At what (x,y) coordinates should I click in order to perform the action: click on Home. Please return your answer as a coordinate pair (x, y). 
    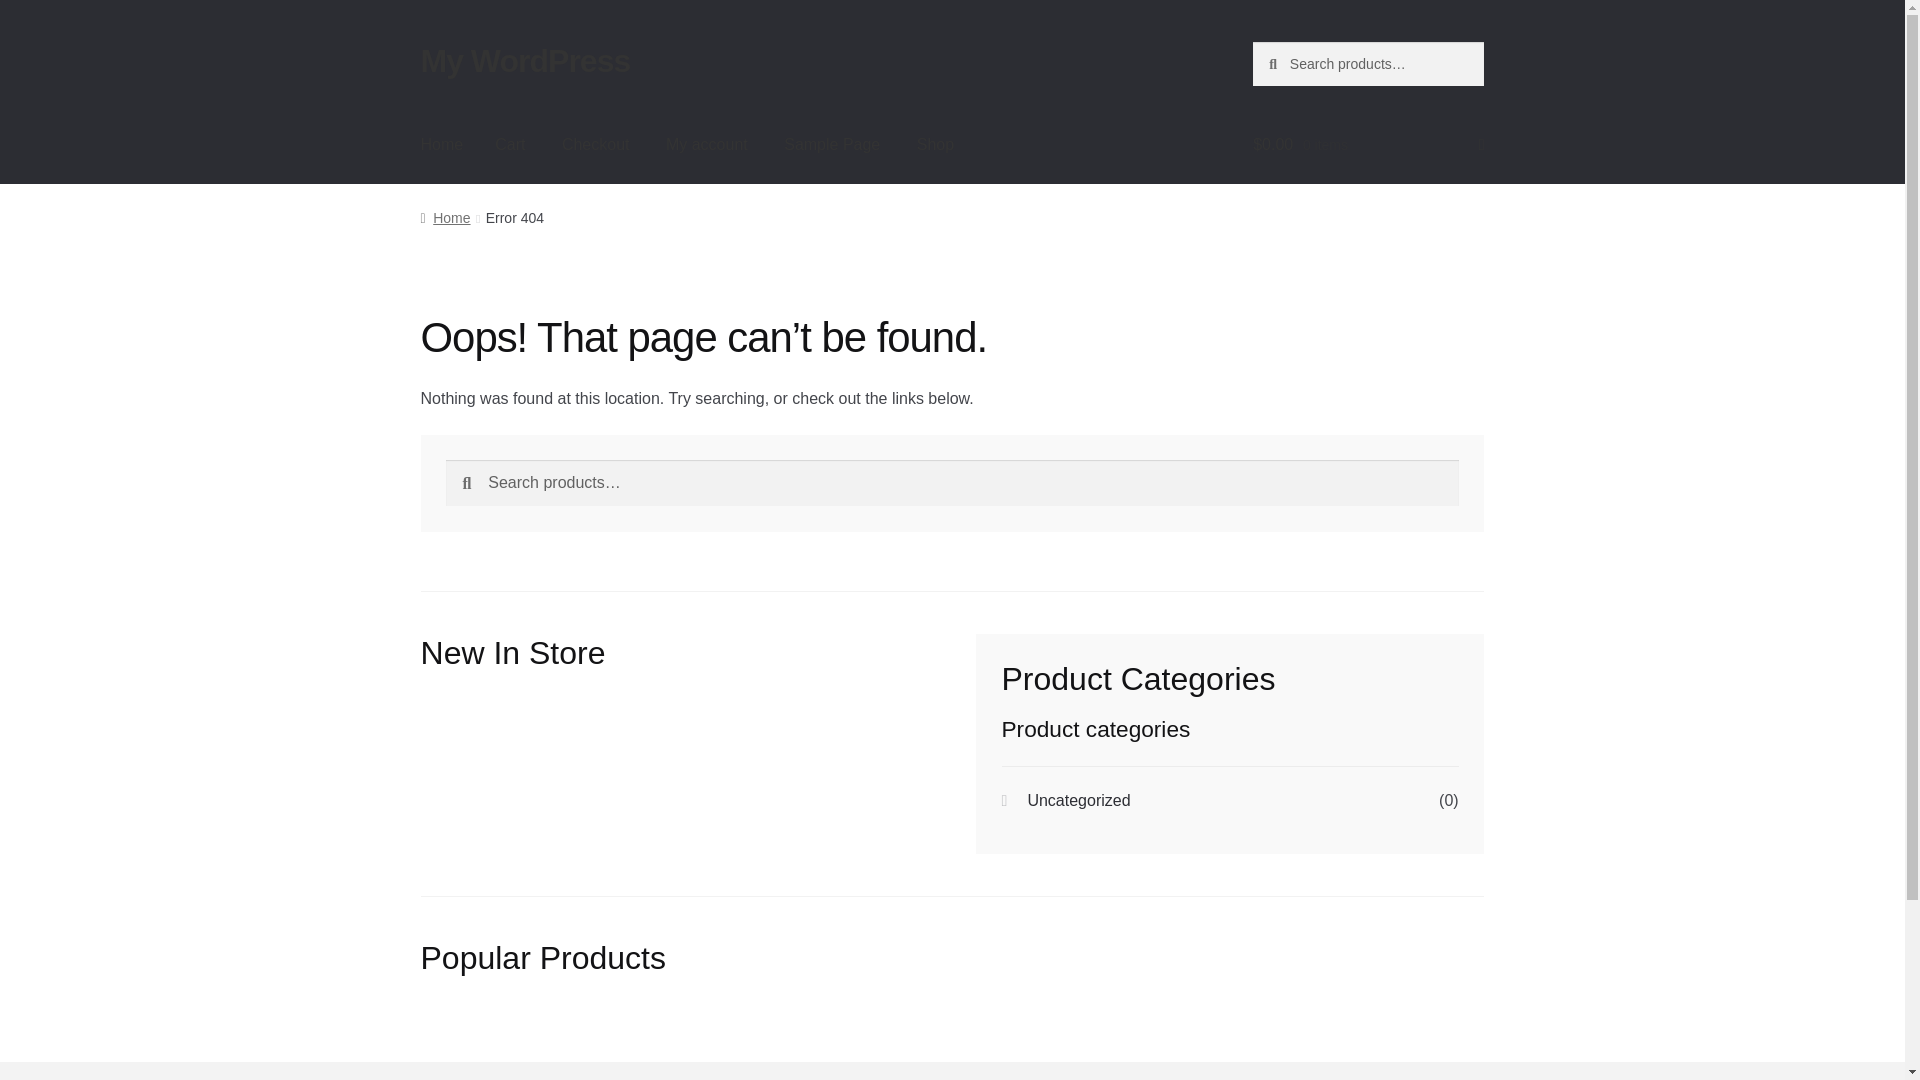
    Looking at the image, I should click on (442, 144).